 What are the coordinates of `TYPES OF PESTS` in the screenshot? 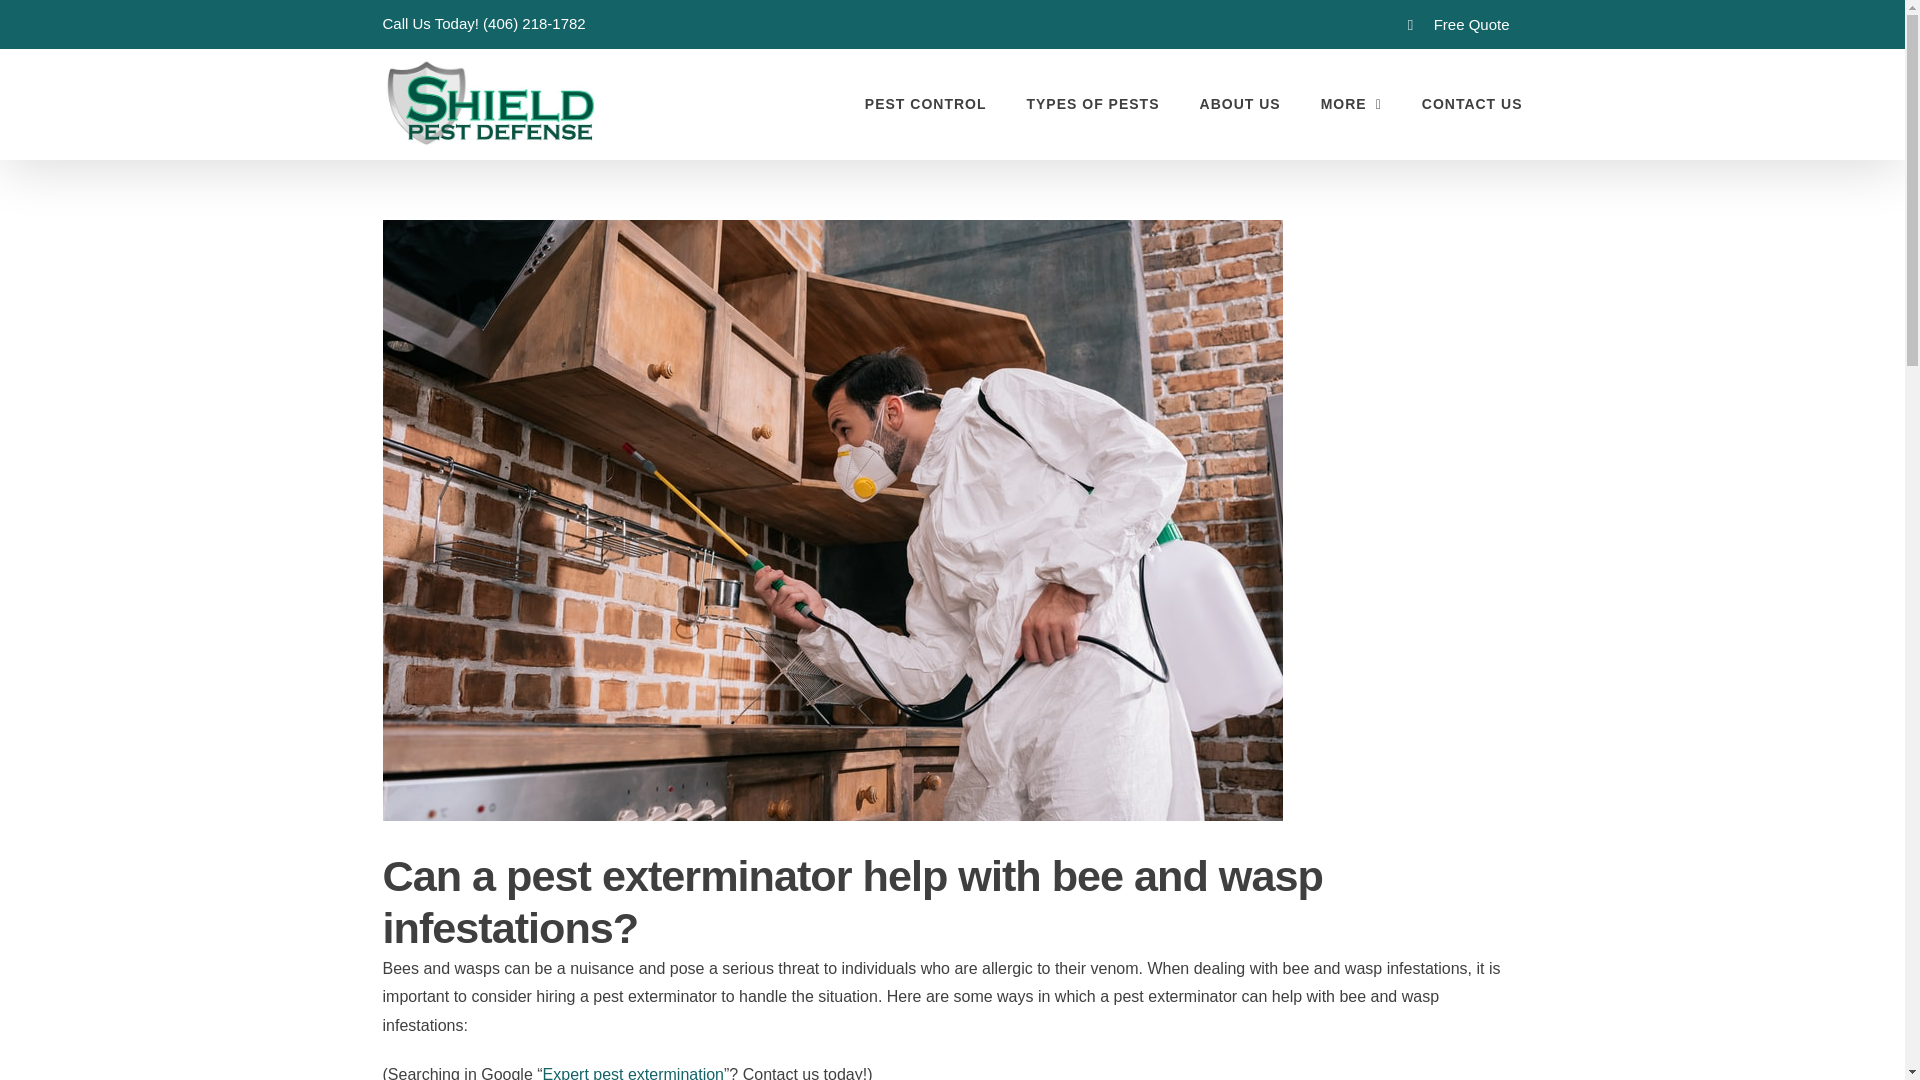 It's located at (1092, 103).